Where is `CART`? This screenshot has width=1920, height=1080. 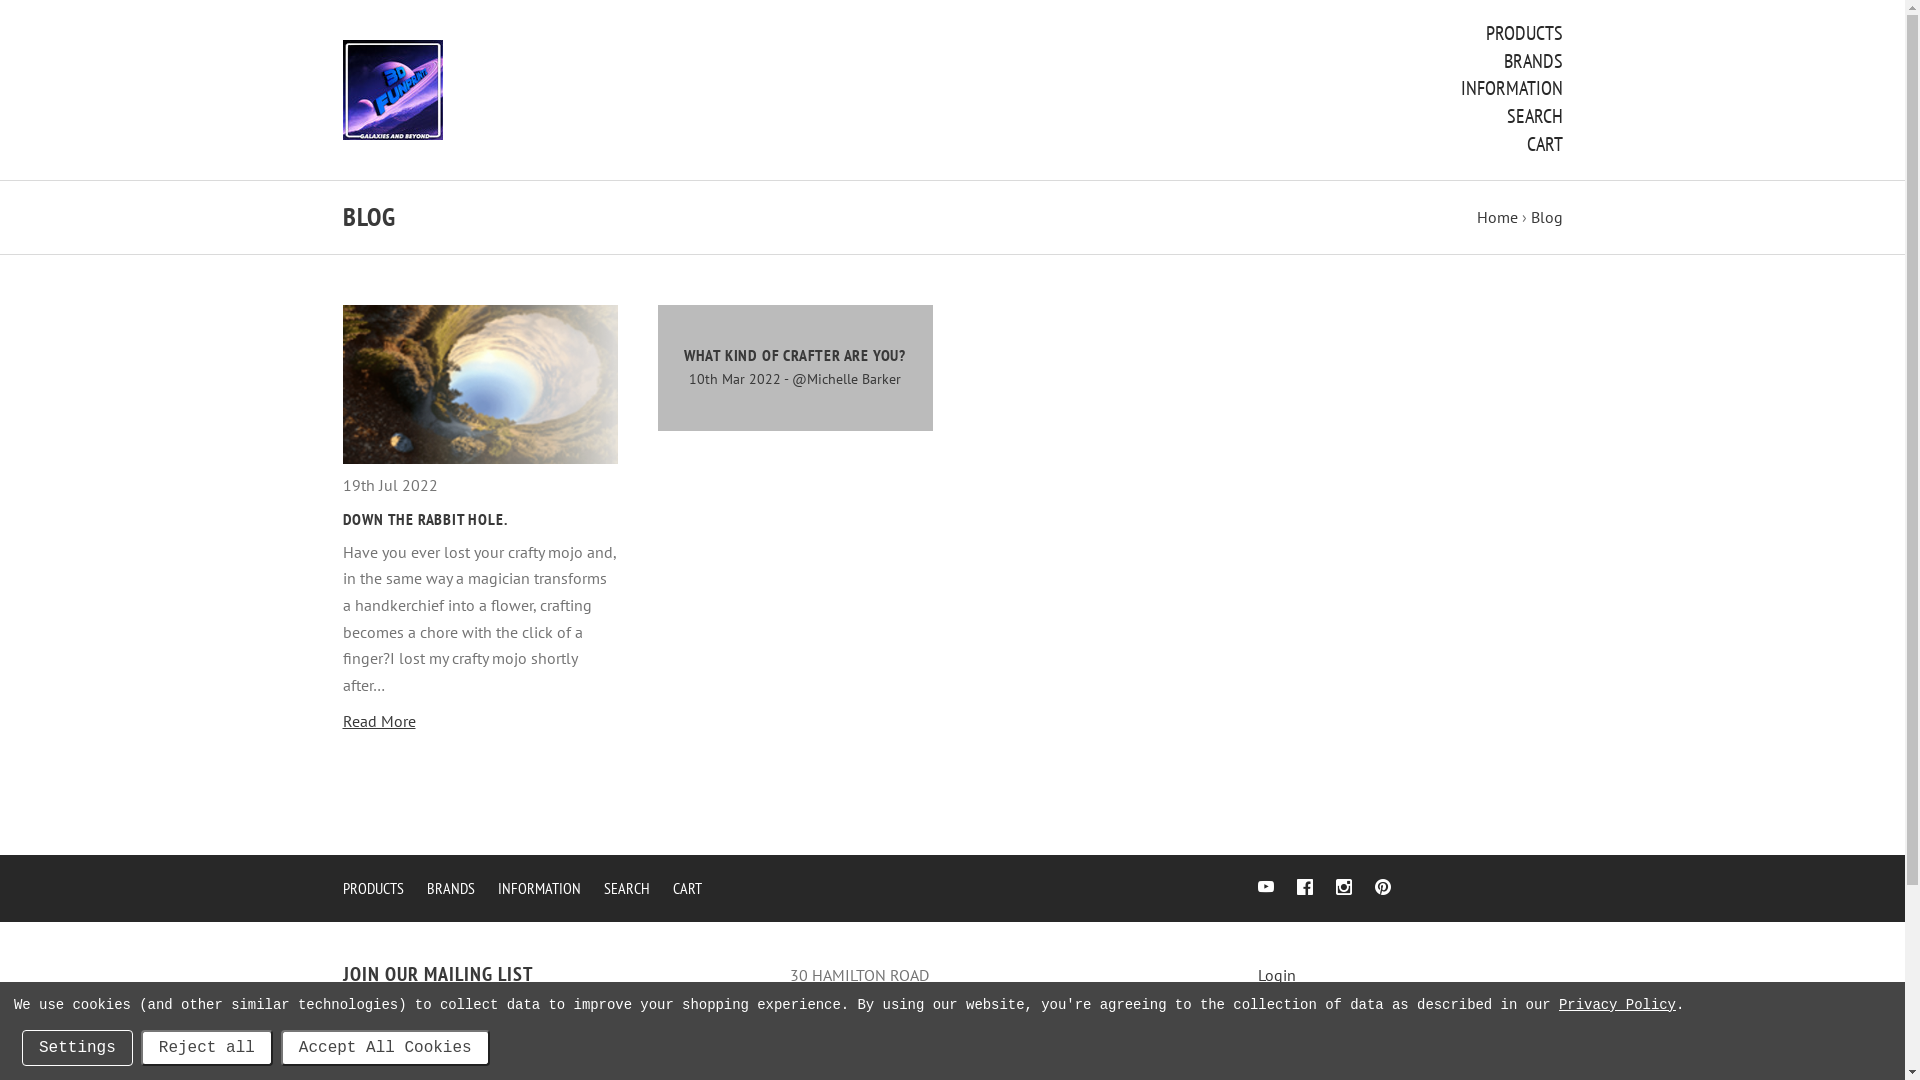
CART is located at coordinates (1544, 144).